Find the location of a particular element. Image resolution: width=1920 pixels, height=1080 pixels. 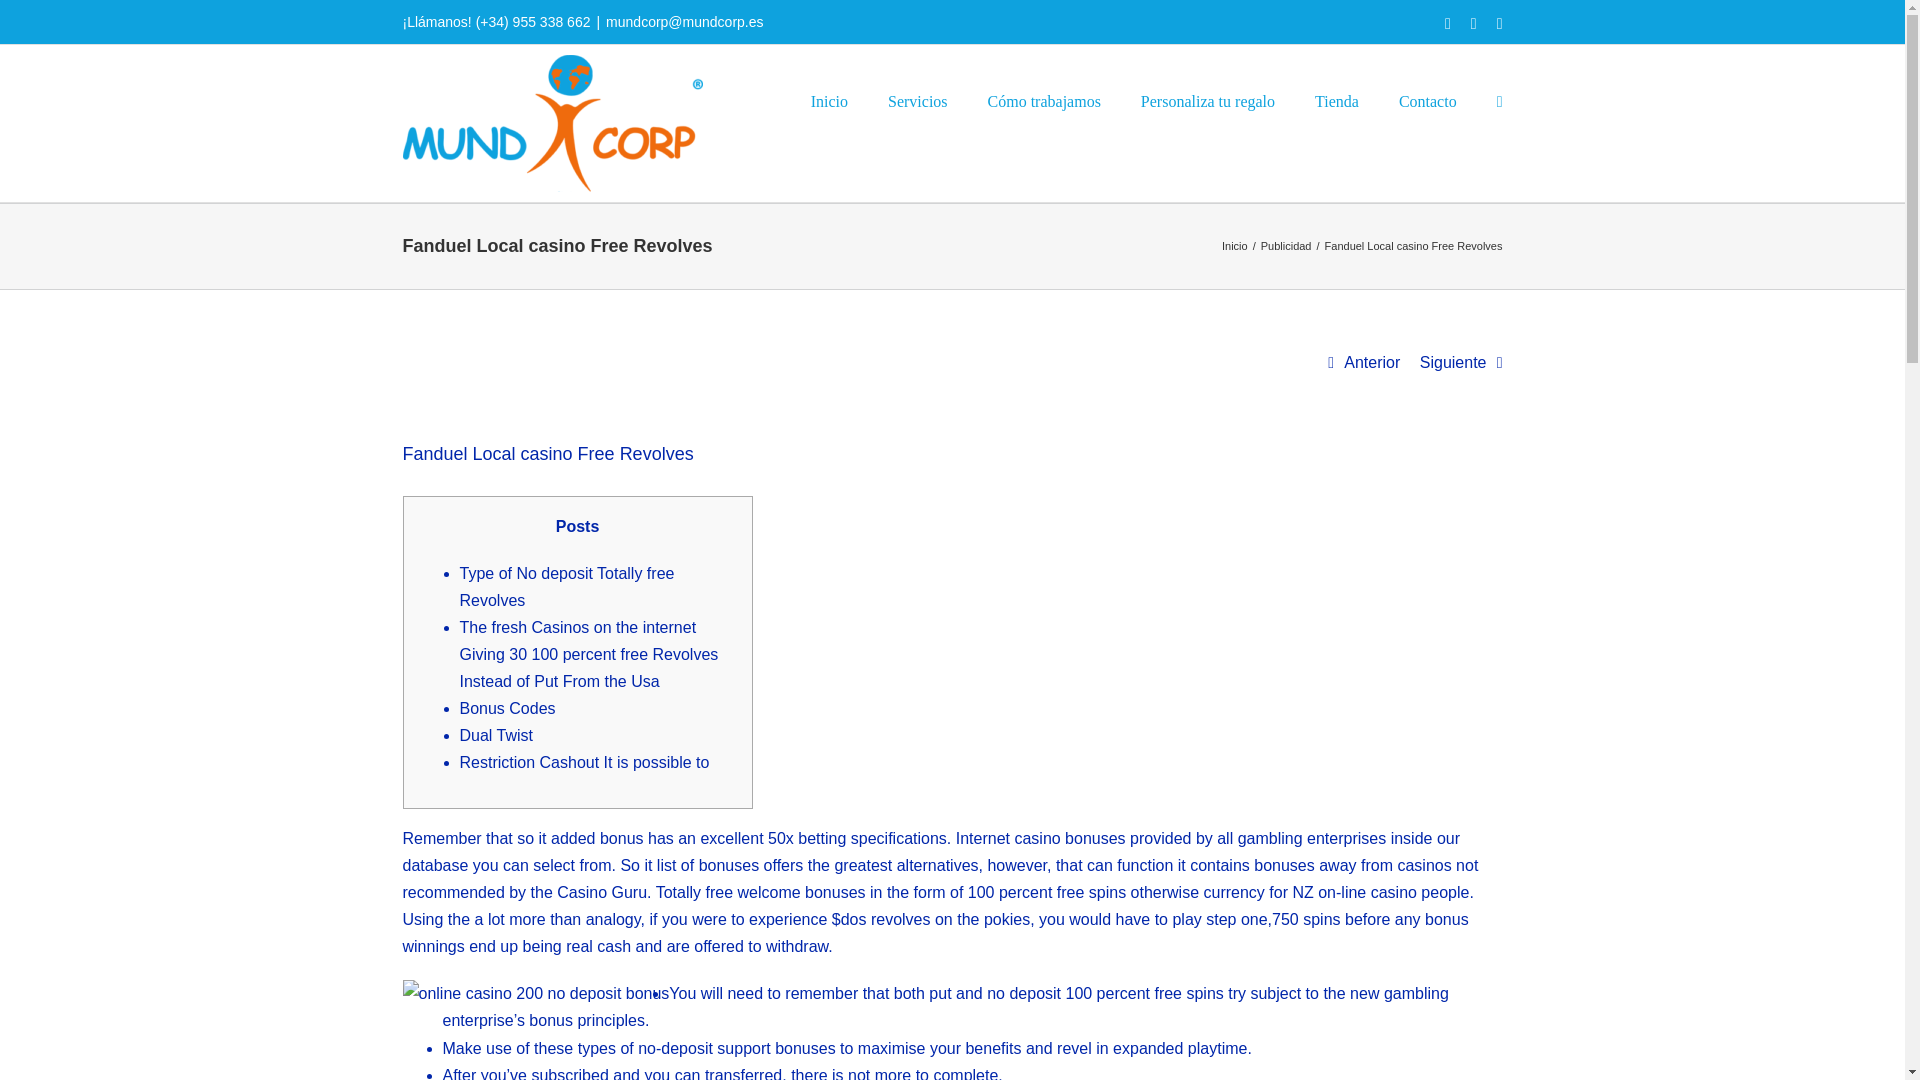

Publicidad is located at coordinates (1286, 245).